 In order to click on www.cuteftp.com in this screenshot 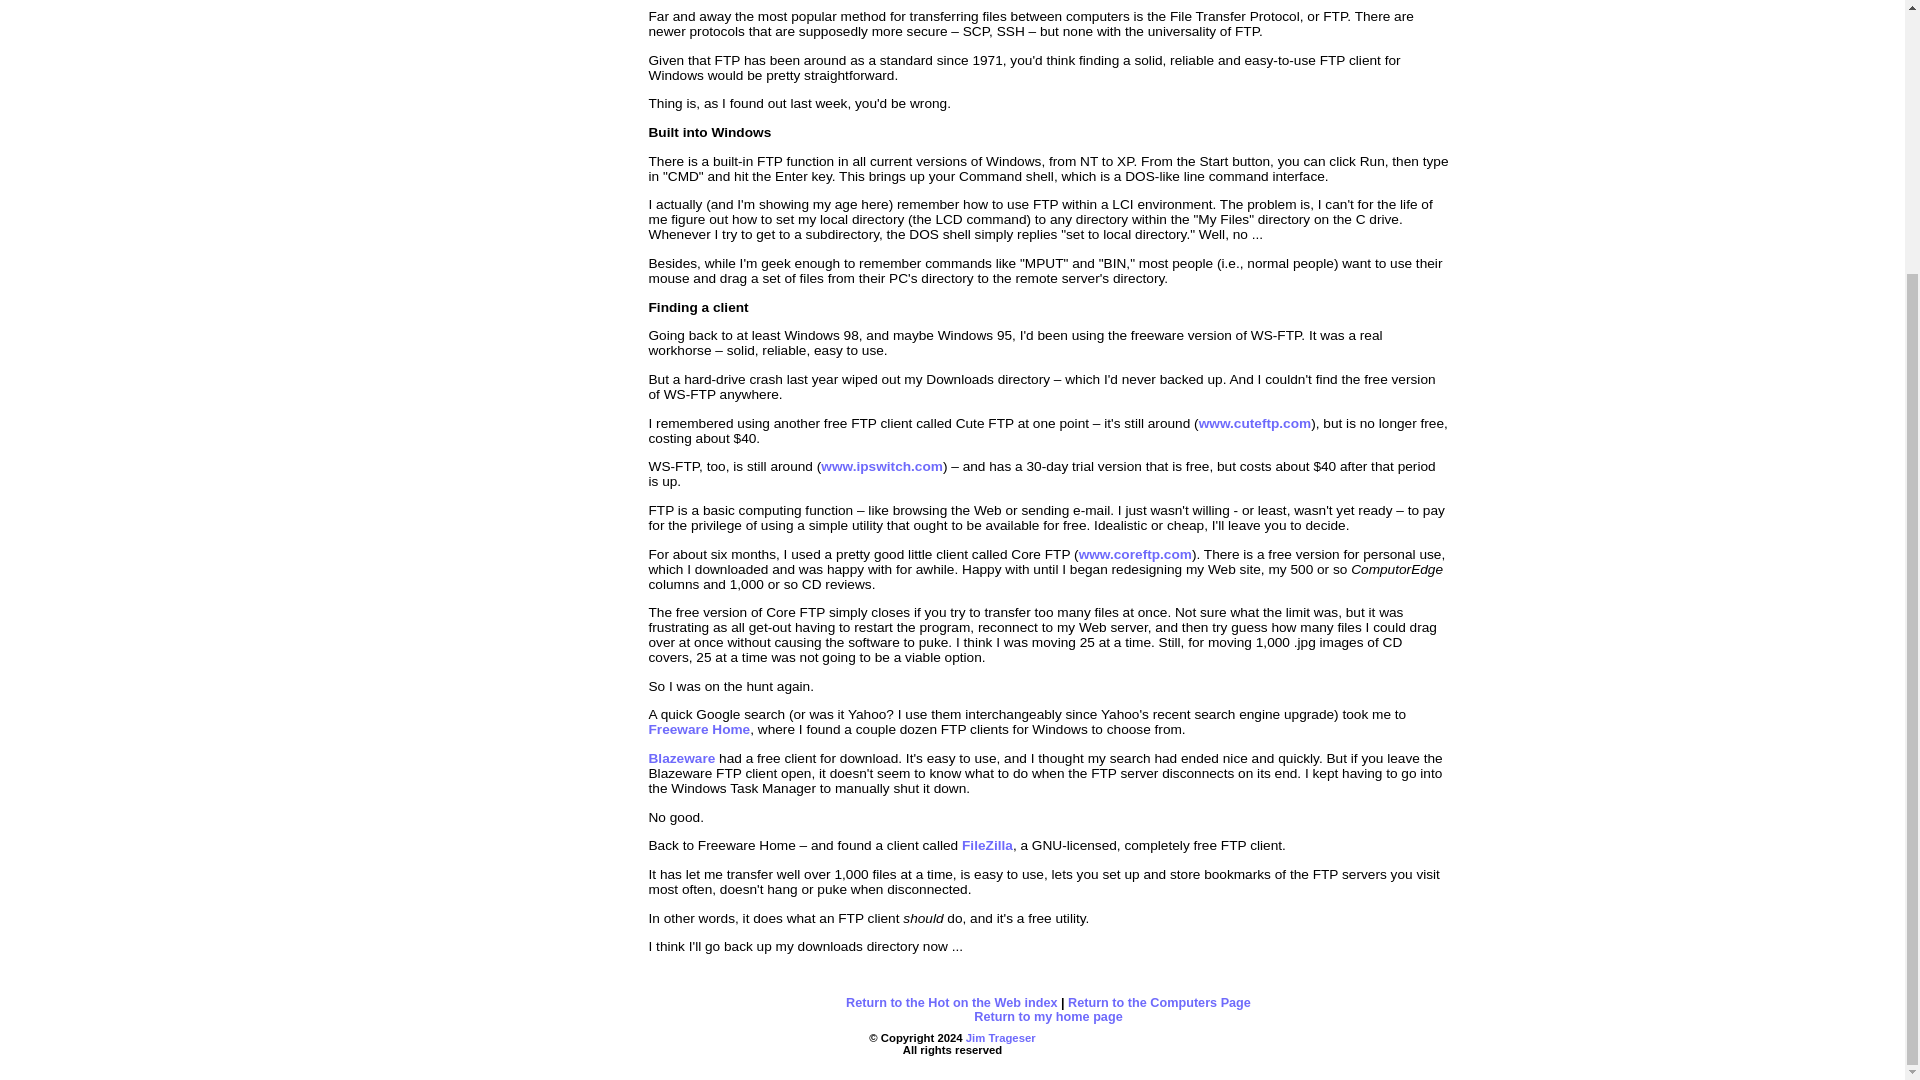, I will do `click(1254, 422)`.